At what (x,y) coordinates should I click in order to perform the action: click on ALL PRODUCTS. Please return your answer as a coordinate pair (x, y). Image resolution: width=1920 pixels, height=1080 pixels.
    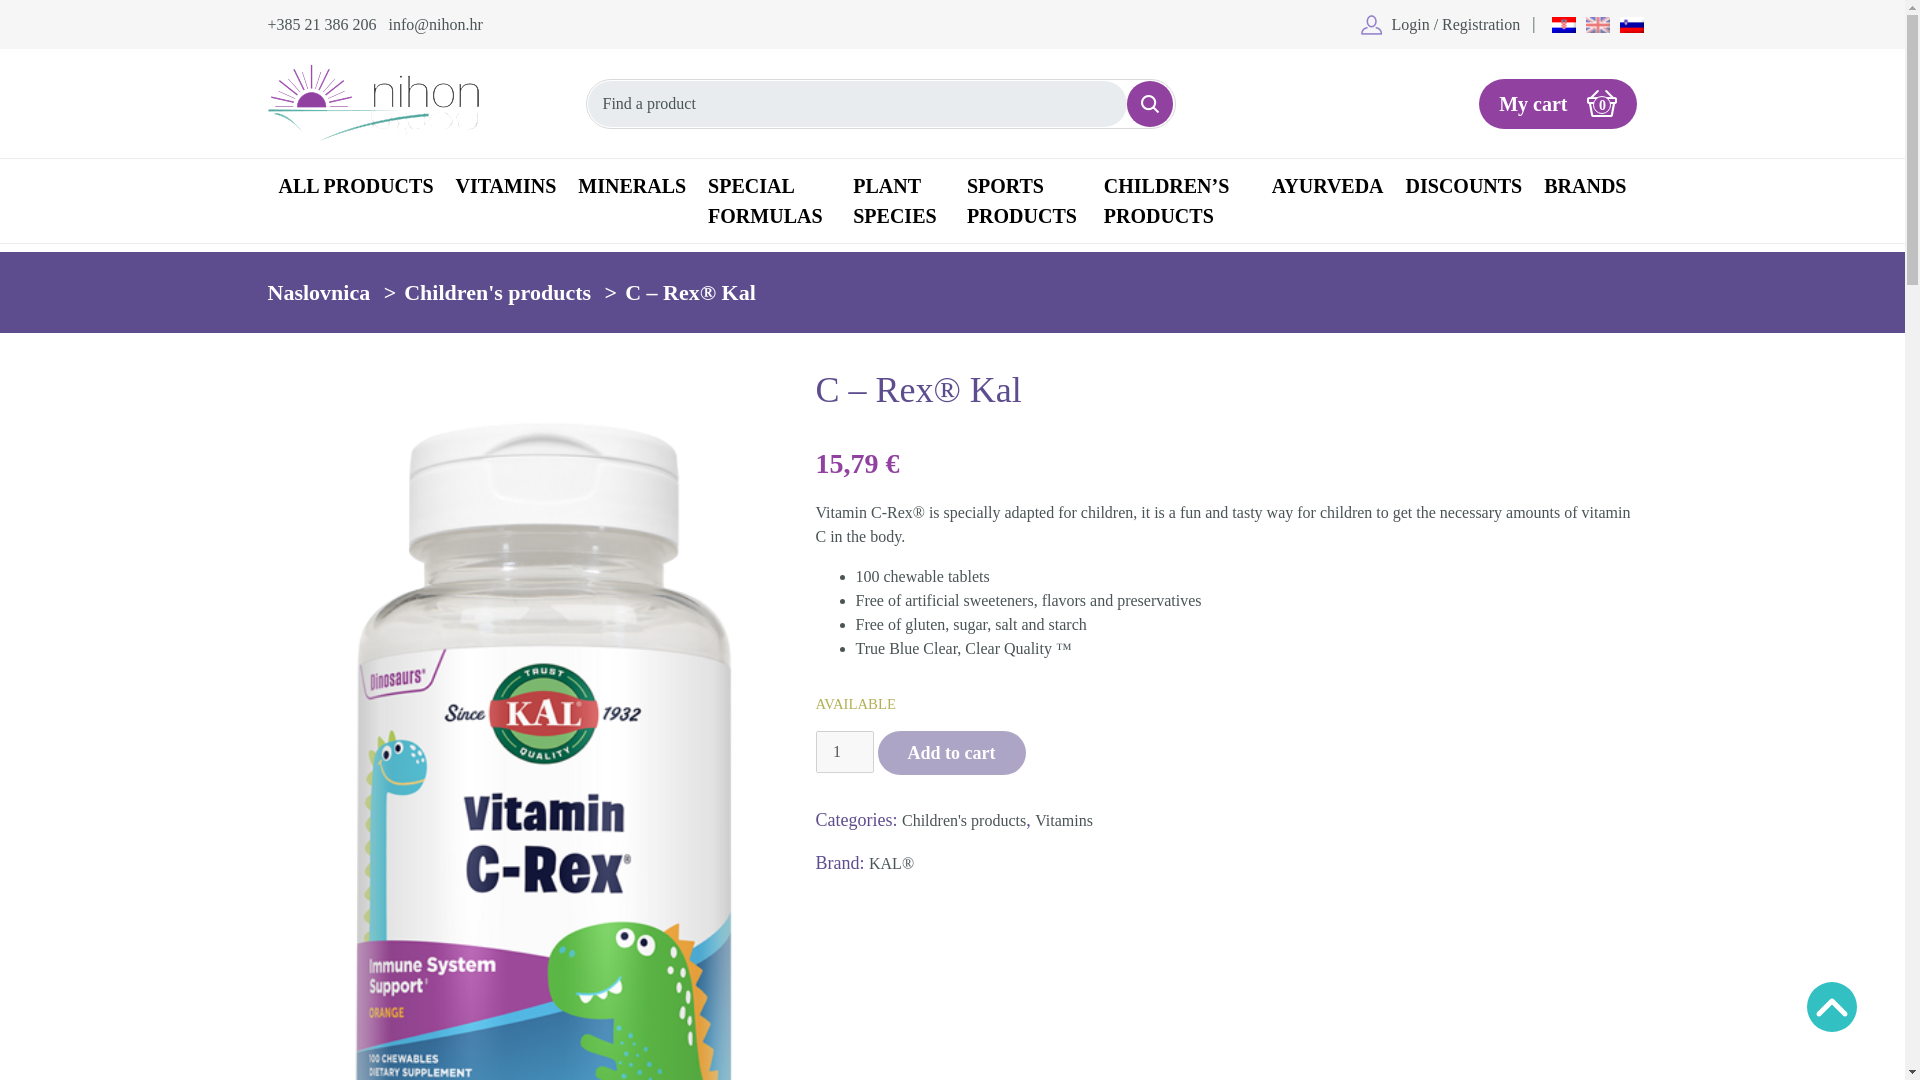
    Looking at the image, I should click on (1558, 103).